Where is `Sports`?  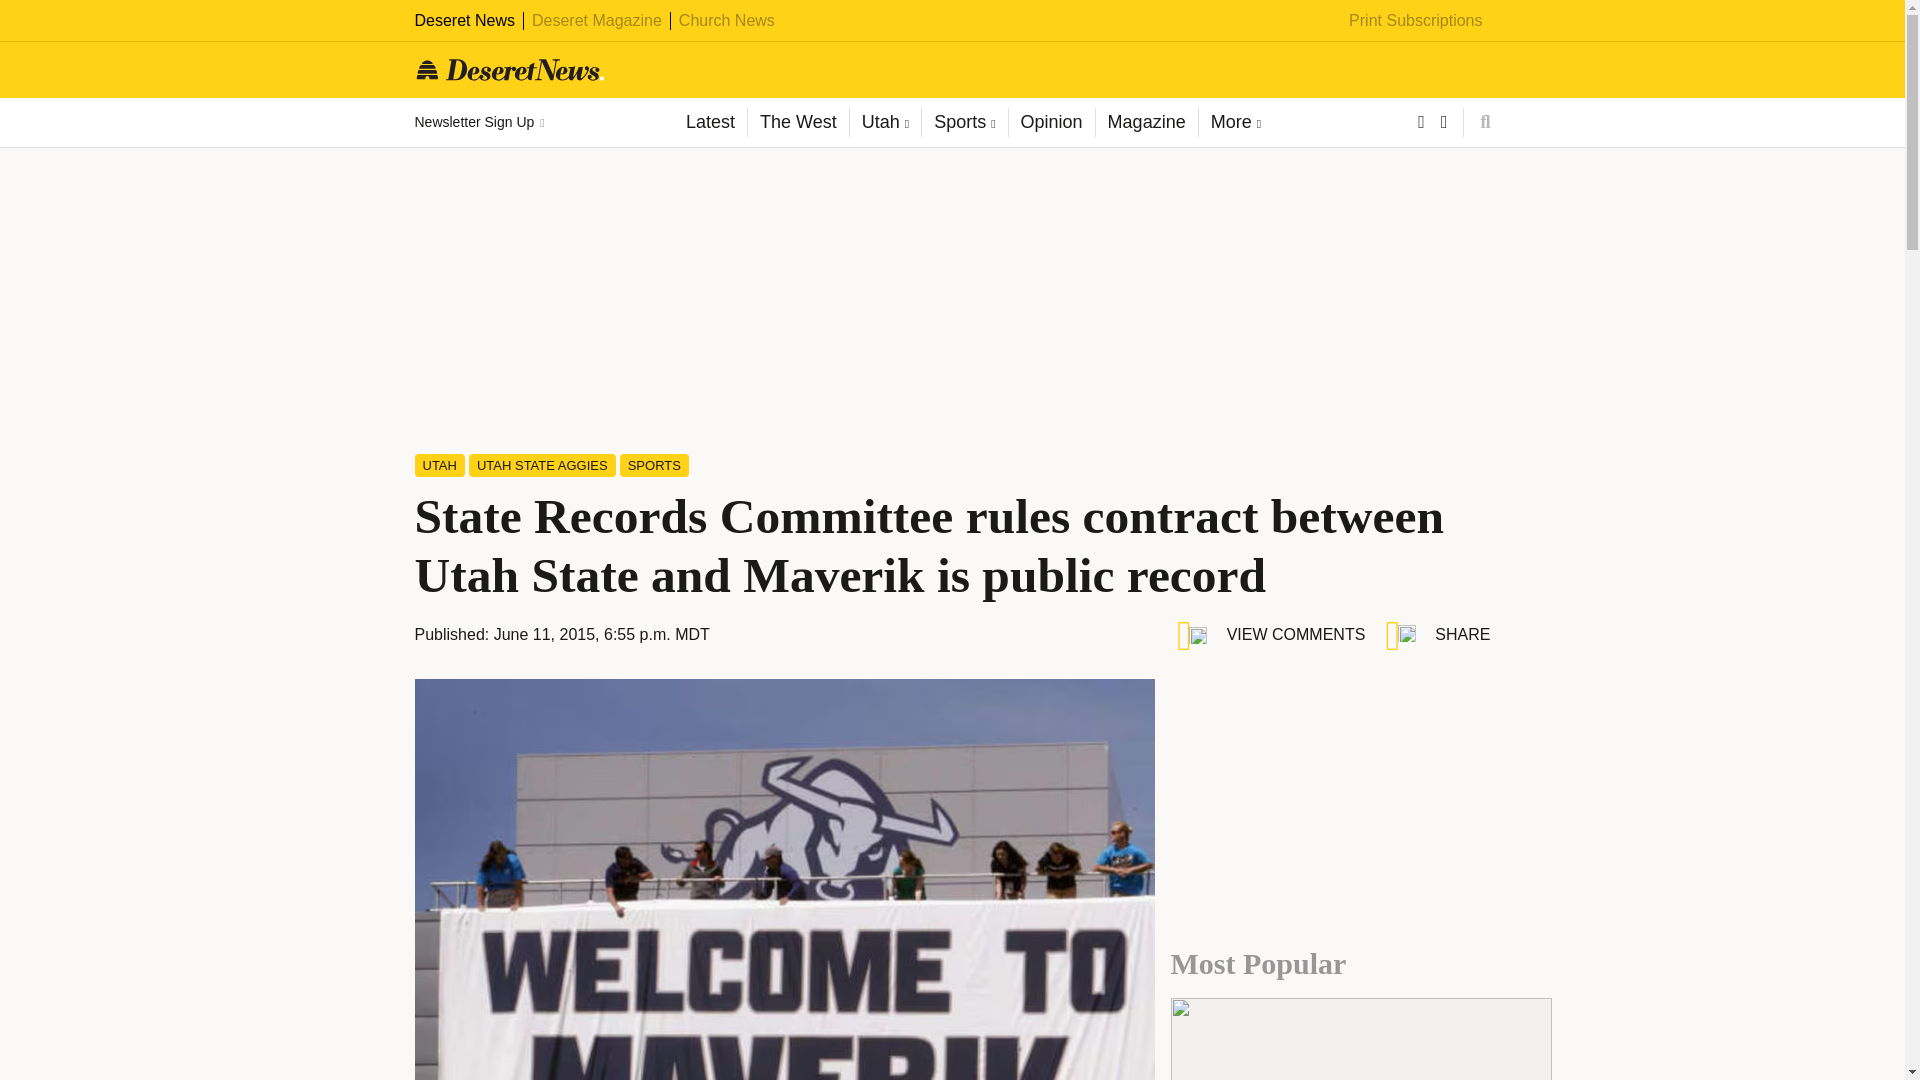
Sports is located at coordinates (964, 122).